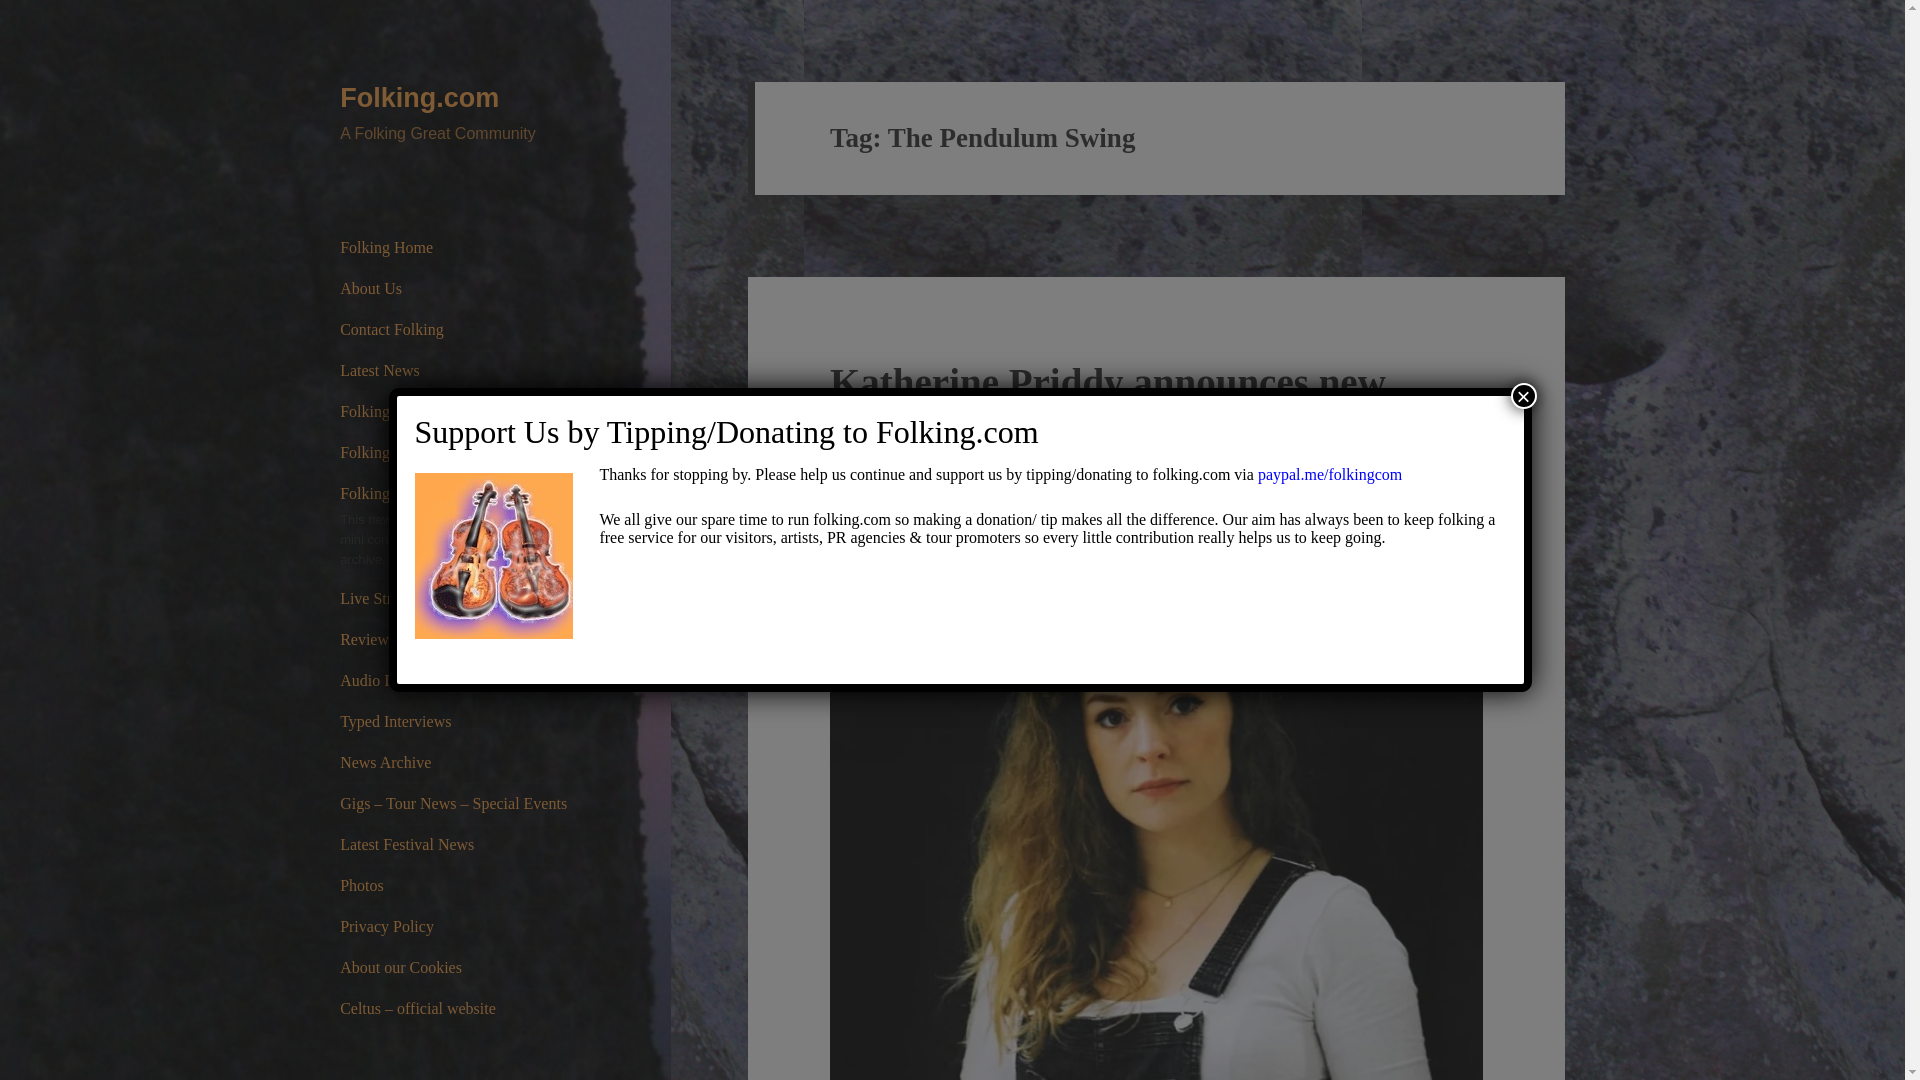  Describe the element at coordinates (462, 598) in the screenshot. I see `Live Streams` at that location.